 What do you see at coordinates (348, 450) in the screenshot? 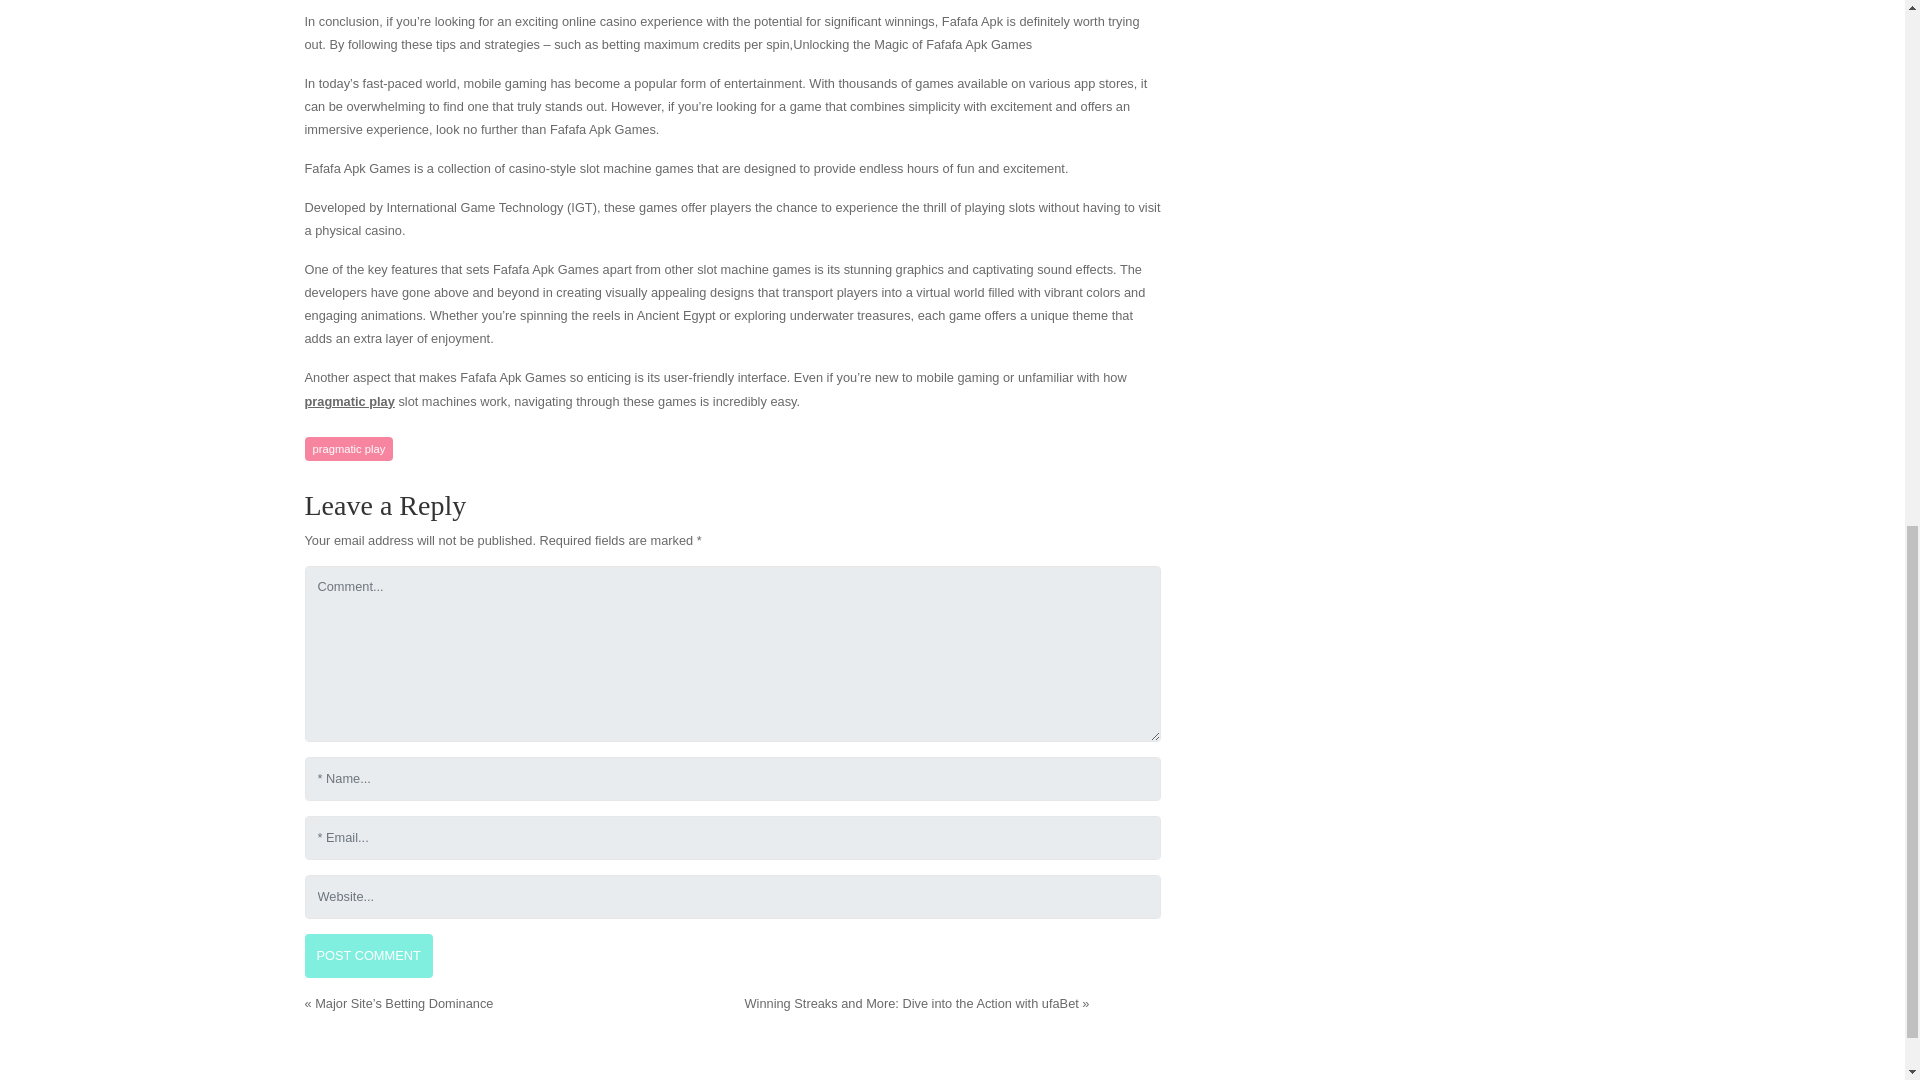
I see `pragmatic play` at bounding box center [348, 450].